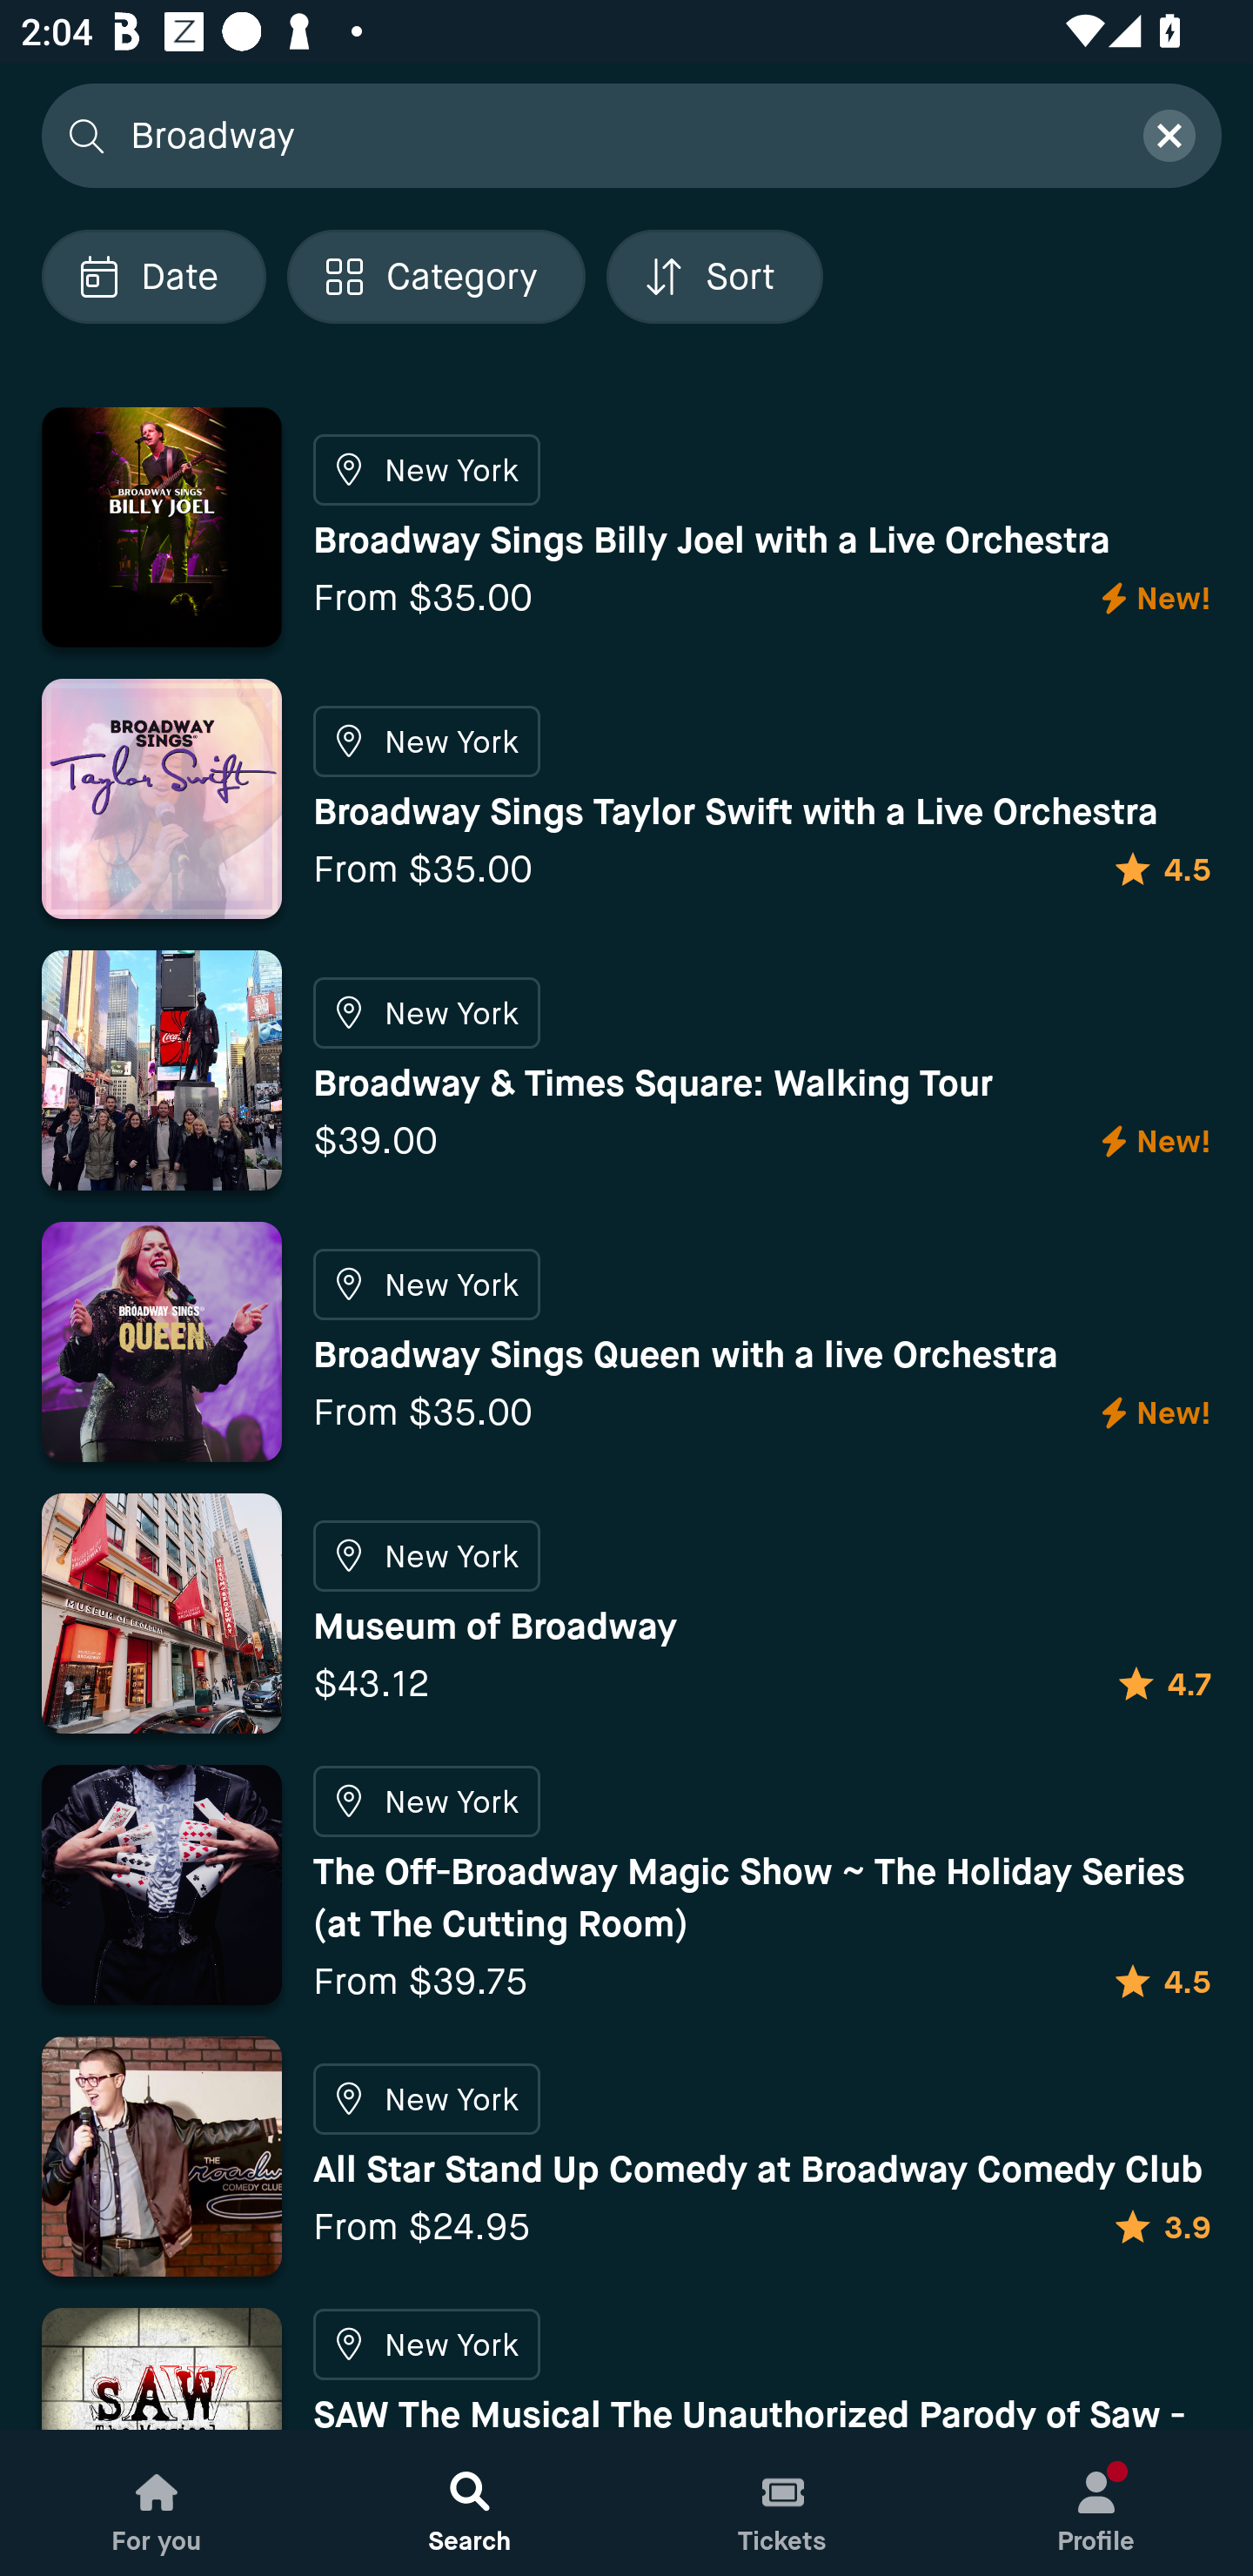 The image size is (1253, 2576). I want to click on Localized description Sort, so click(714, 277).